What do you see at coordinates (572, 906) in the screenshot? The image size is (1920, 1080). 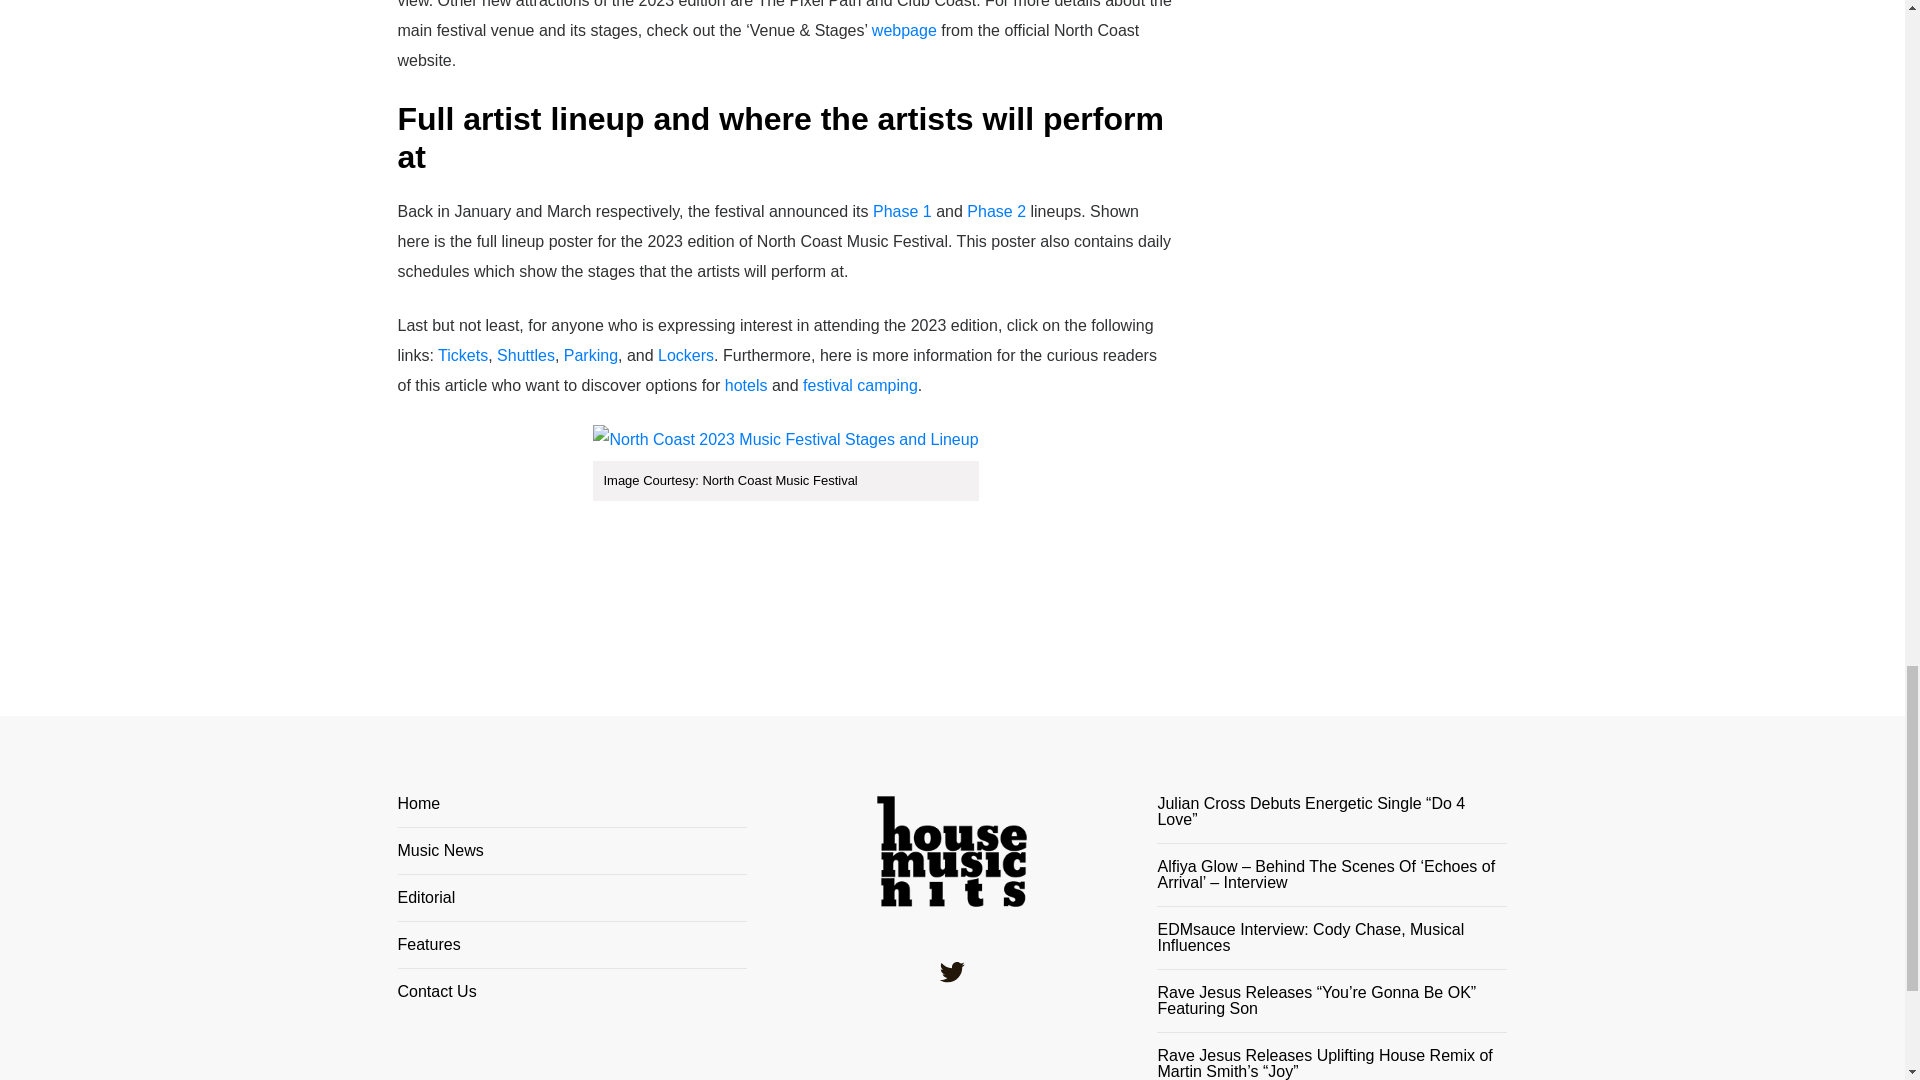 I see `Editorial` at bounding box center [572, 906].